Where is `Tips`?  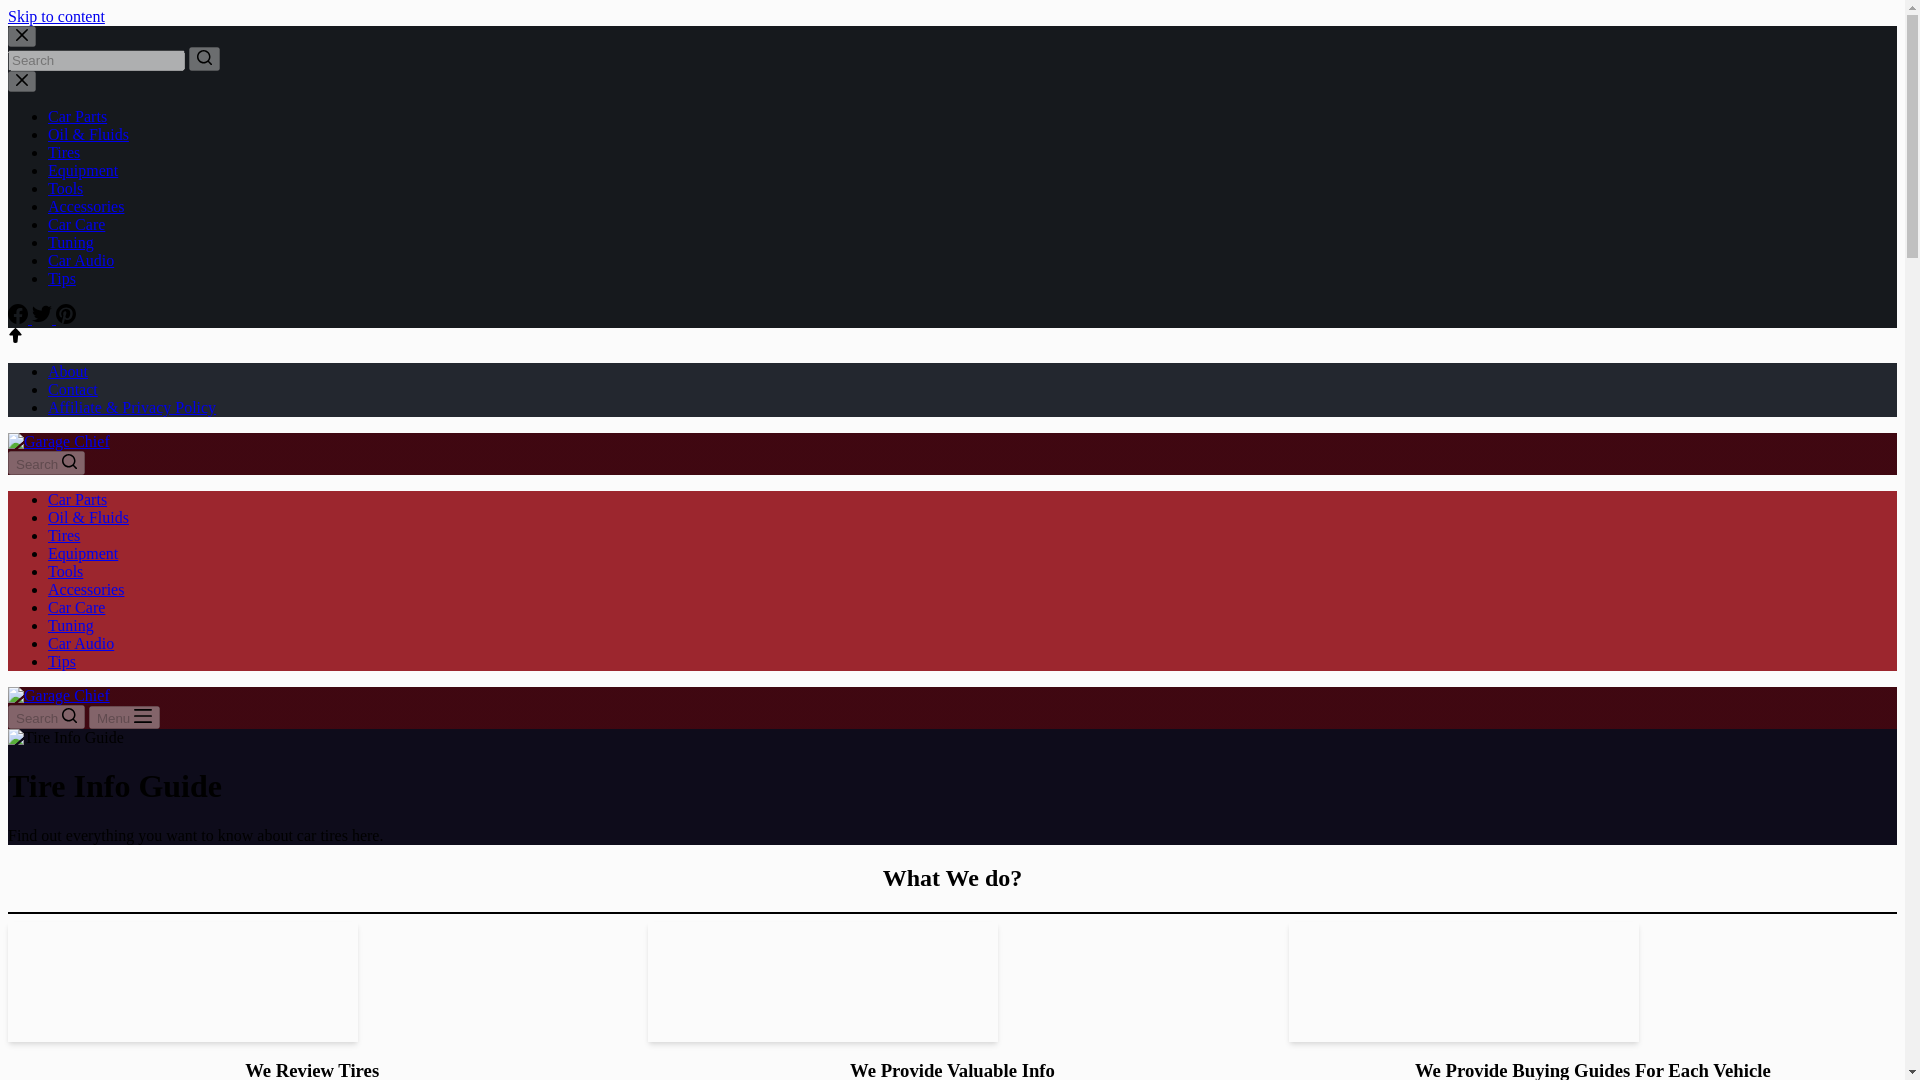
Tips is located at coordinates (62, 661).